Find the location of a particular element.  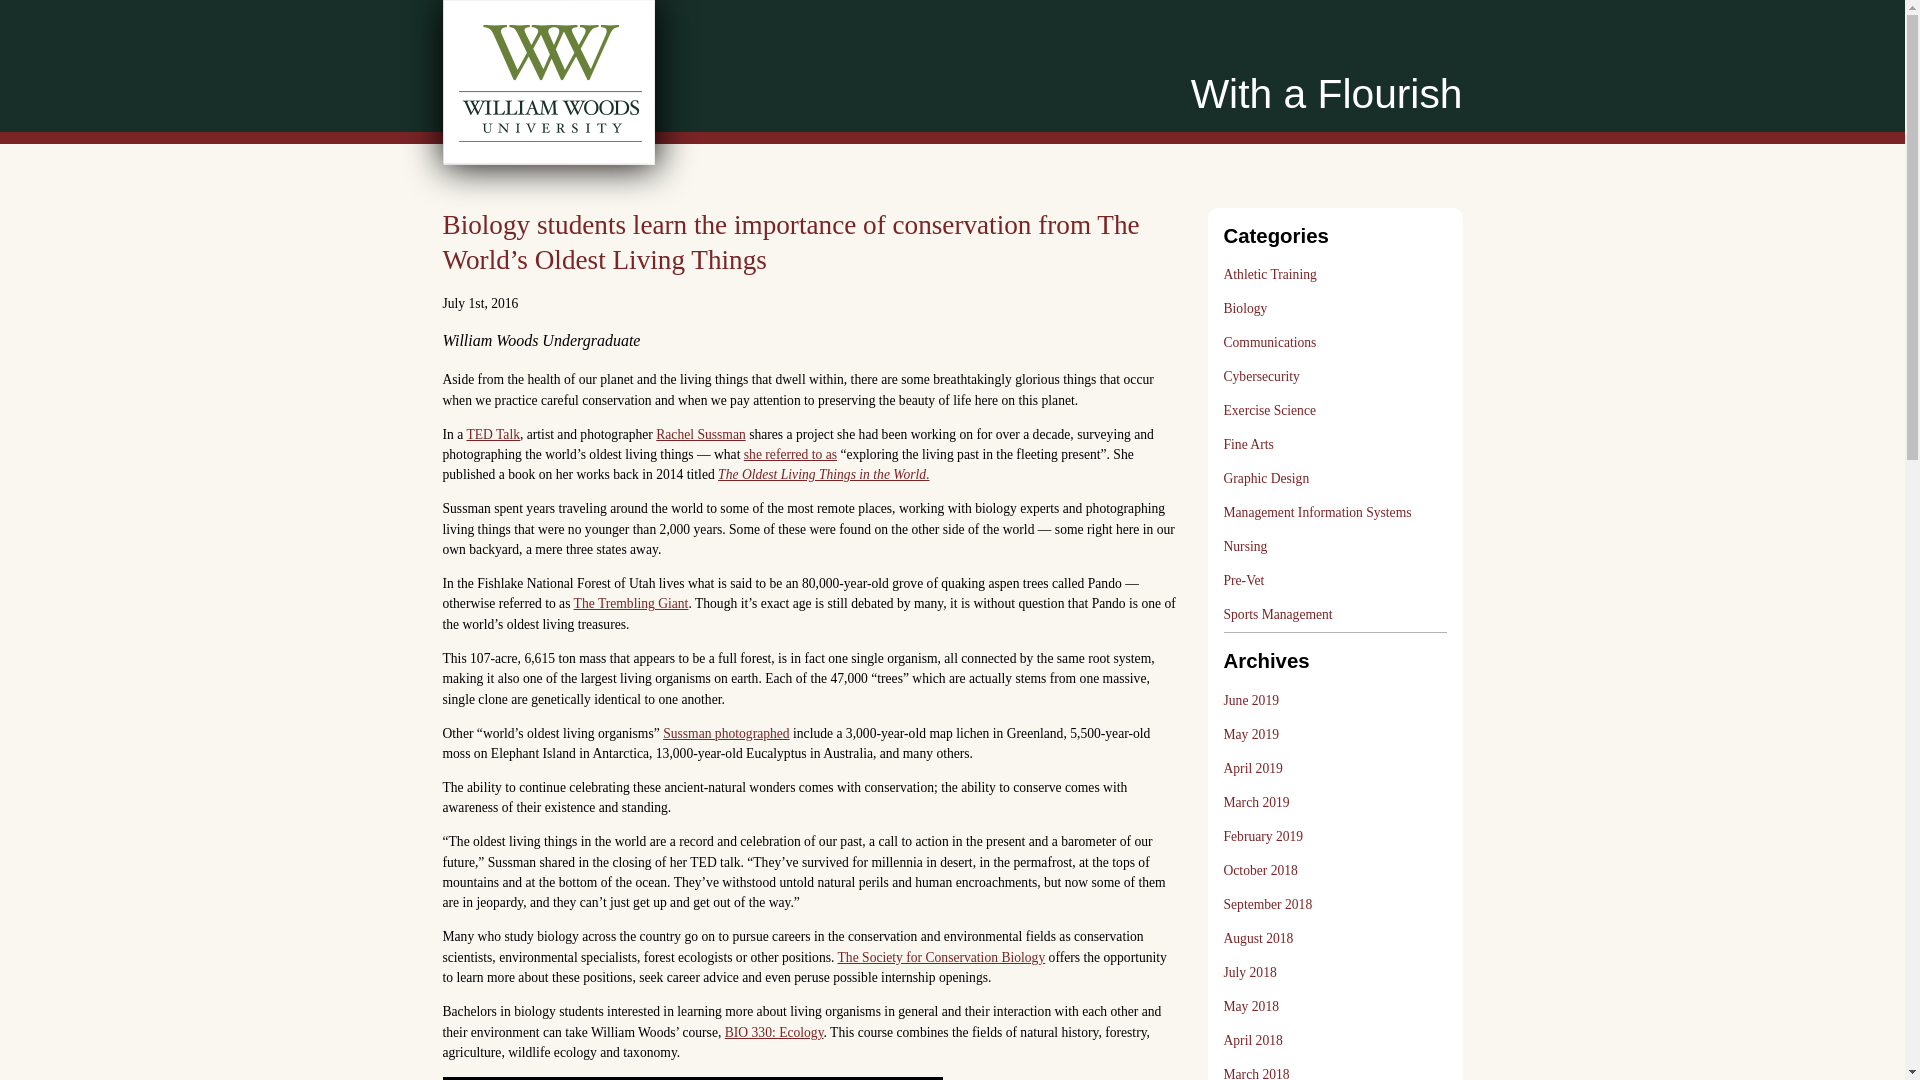

BIO 330: Ecology is located at coordinates (774, 1032).